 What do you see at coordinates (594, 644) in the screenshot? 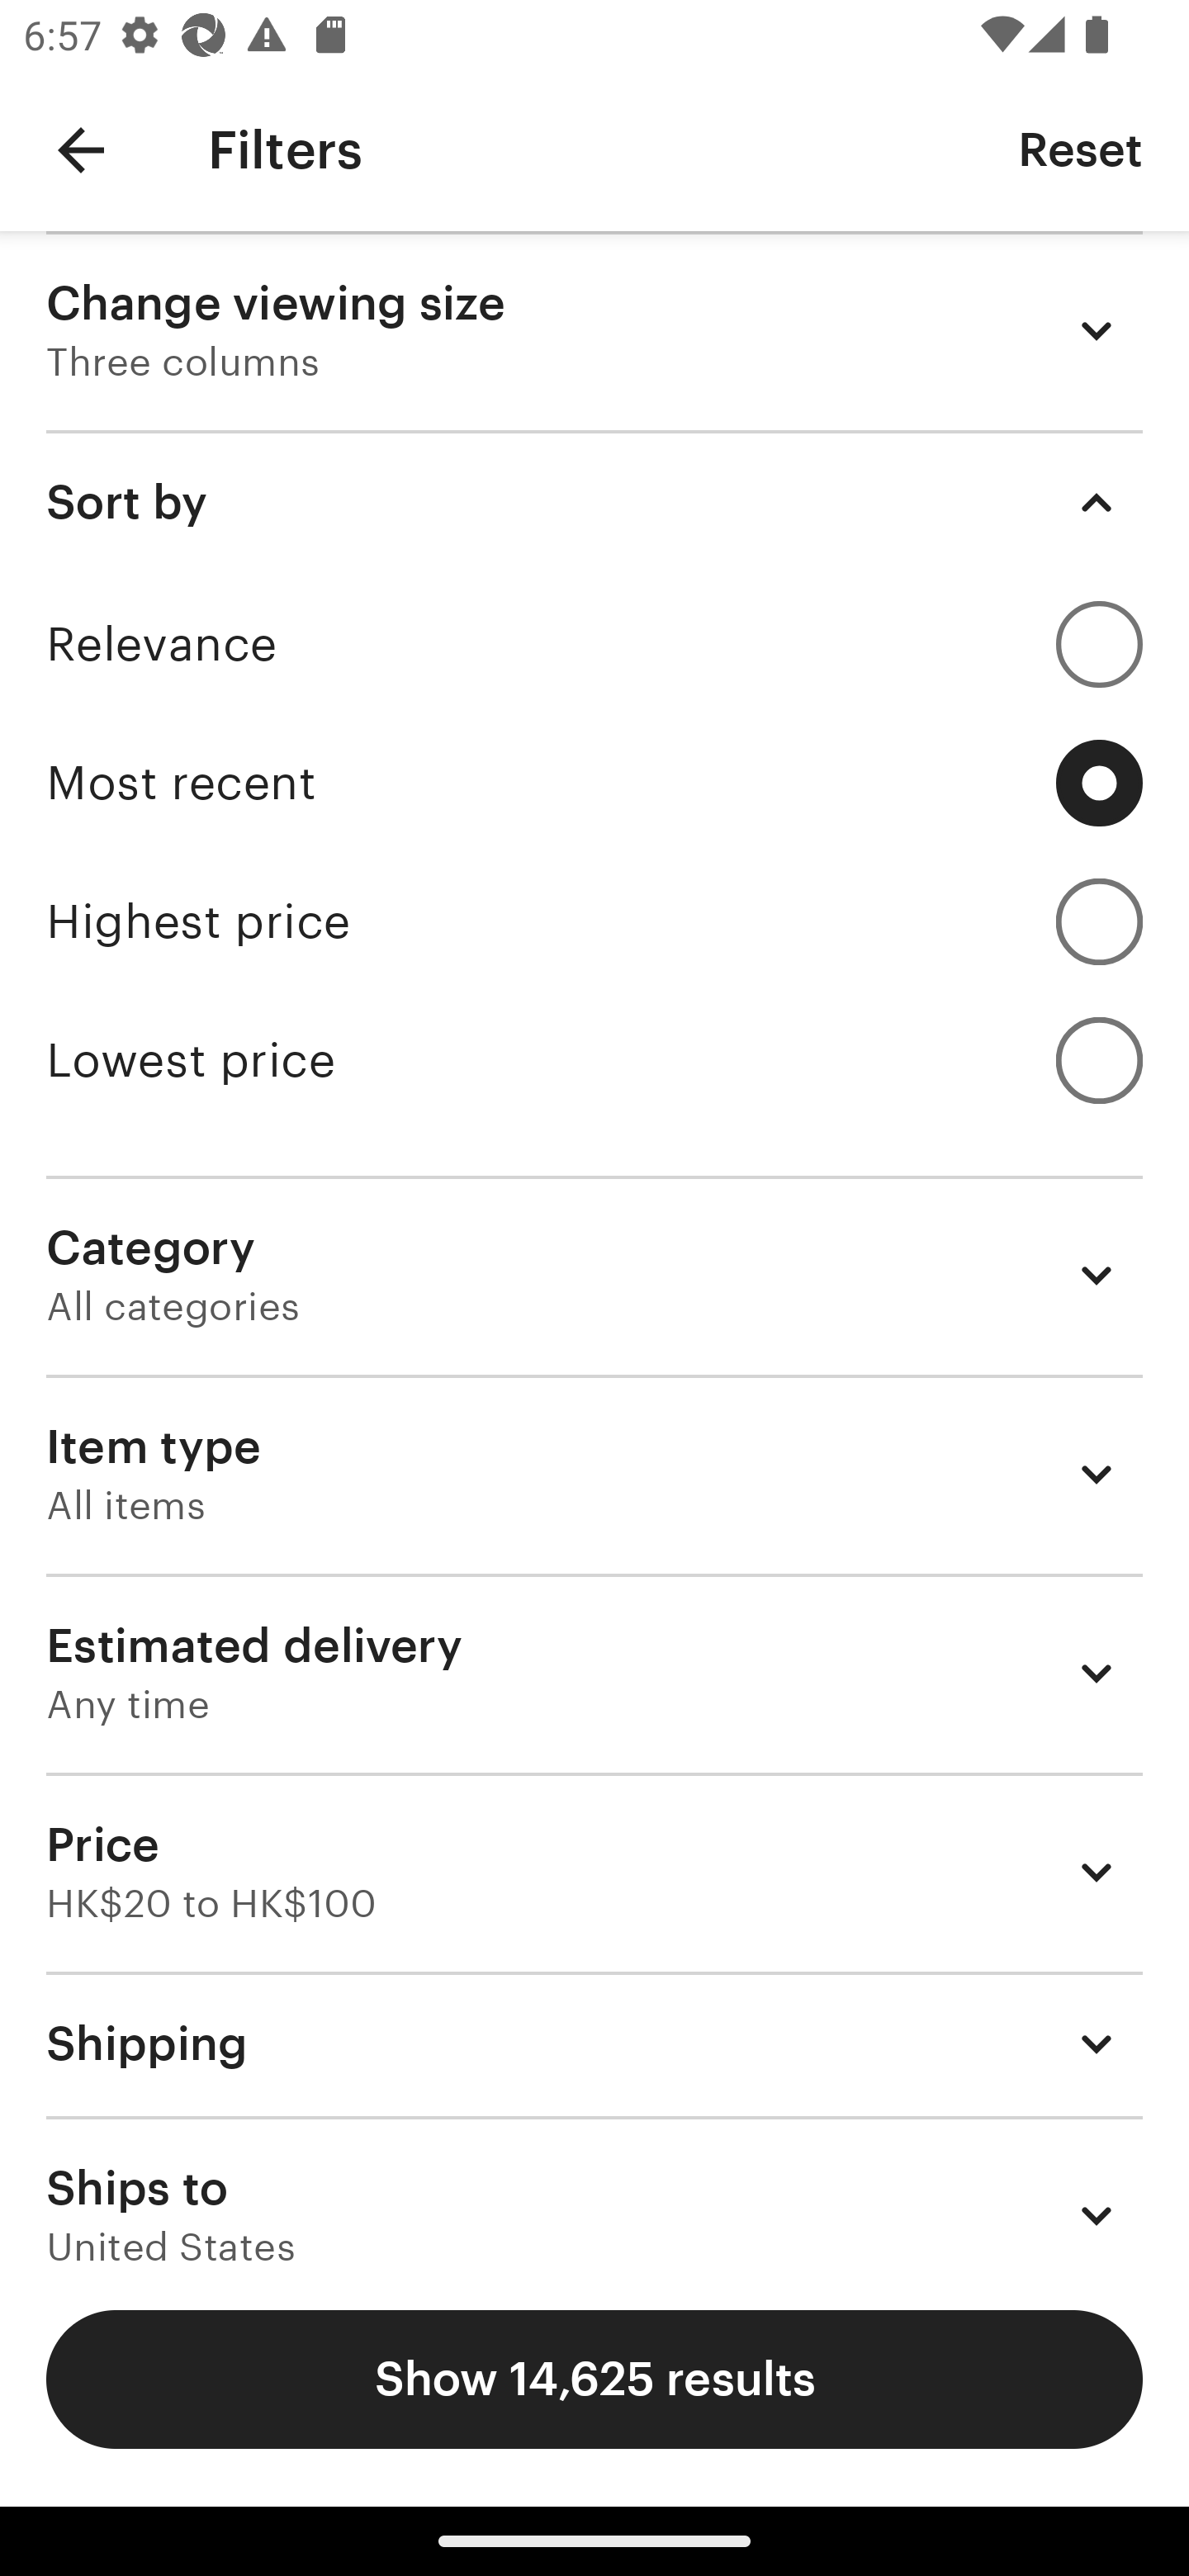
I see `Relevance` at bounding box center [594, 644].